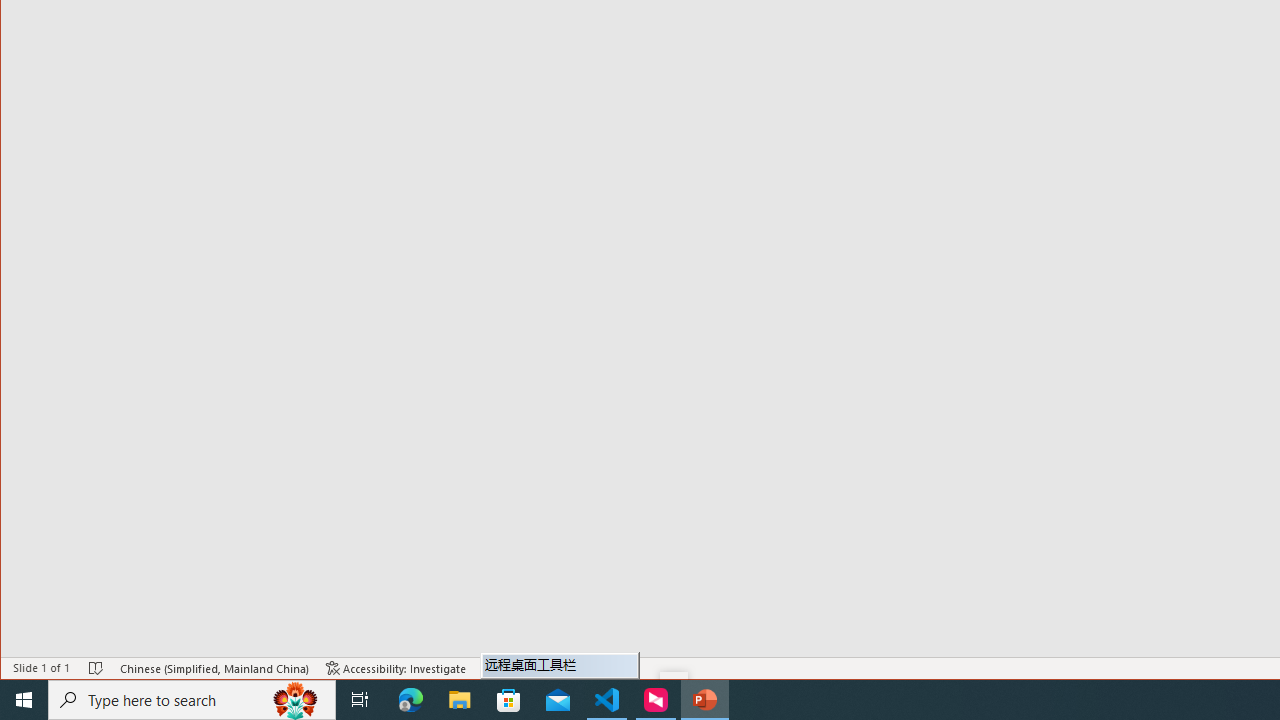  What do you see at coordinates (460, 700) in the screenshot?
I see `File Explorer` at bounding box center [460, 700].